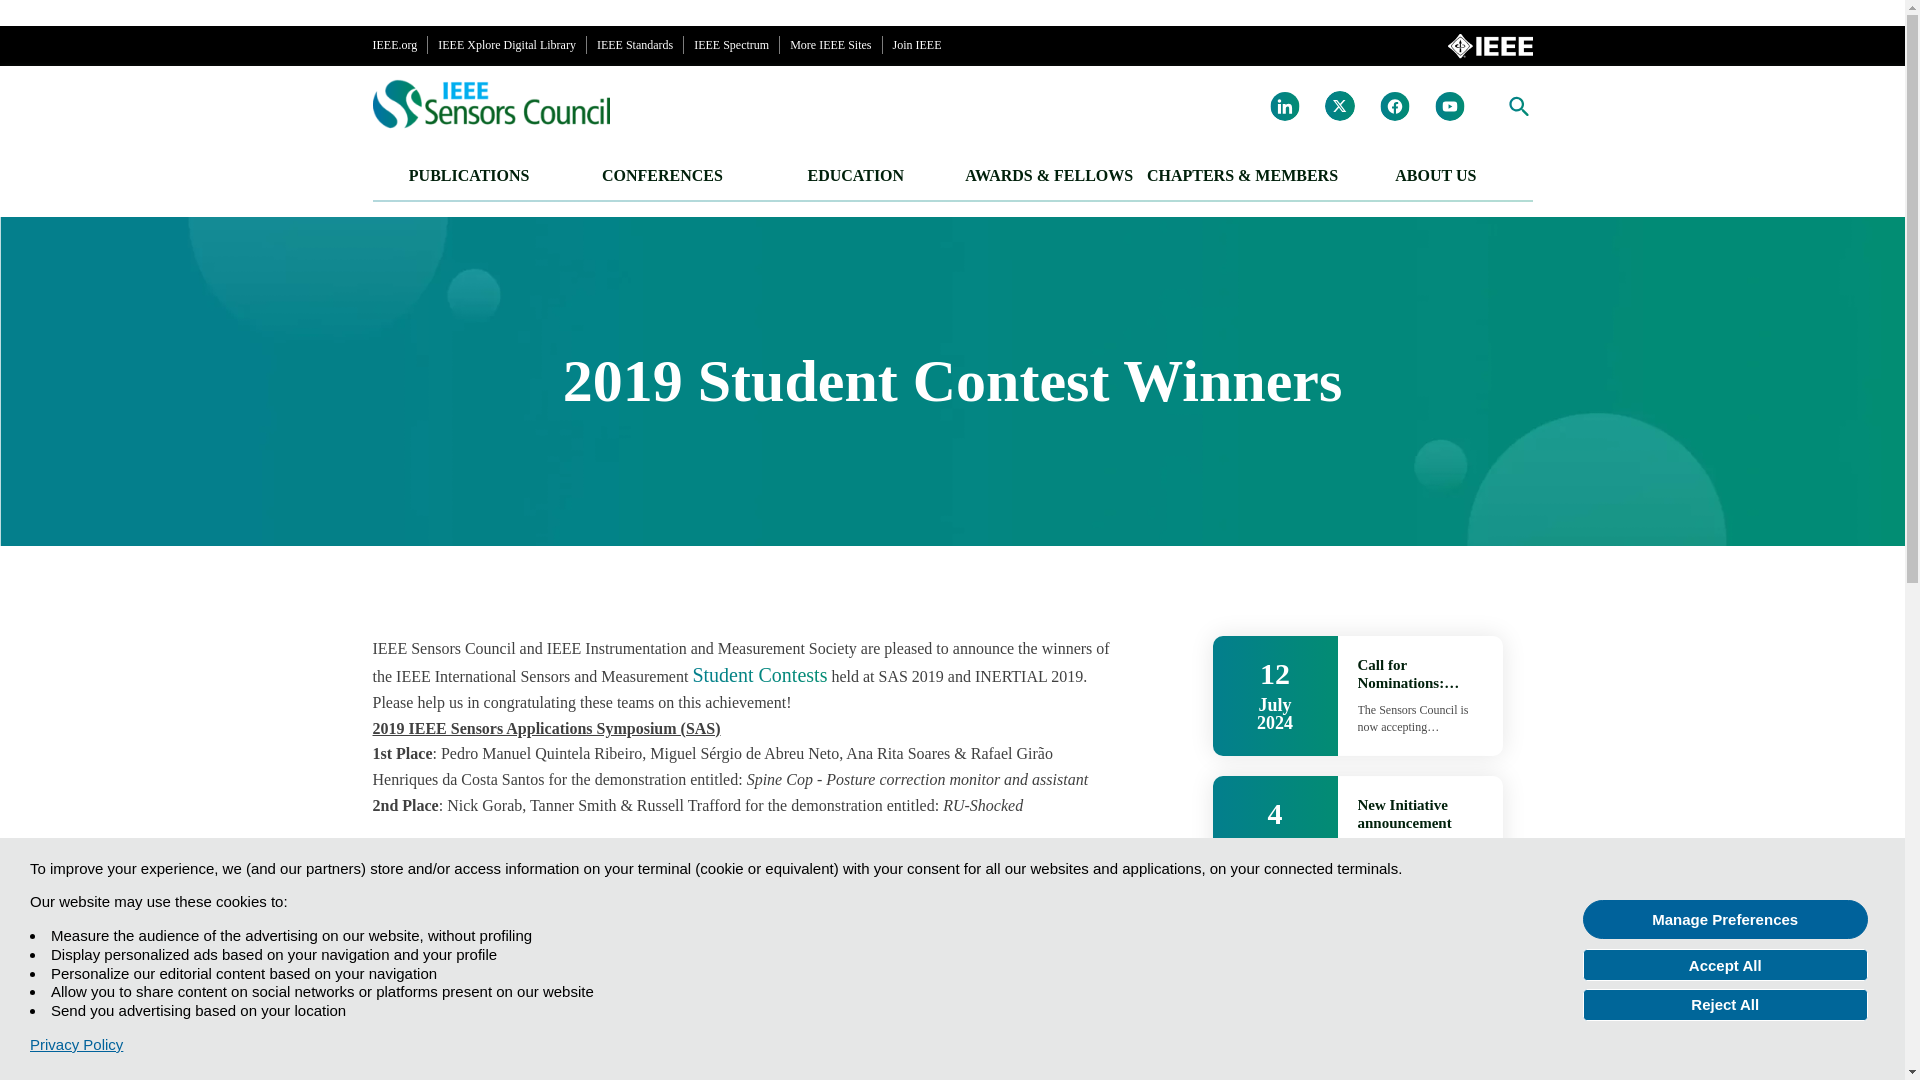 This screenshot has height=1080, width=1920. Describe the element at coordinates (468, 180) in the screenshot. I see `PUBLICATIONS` at that location.